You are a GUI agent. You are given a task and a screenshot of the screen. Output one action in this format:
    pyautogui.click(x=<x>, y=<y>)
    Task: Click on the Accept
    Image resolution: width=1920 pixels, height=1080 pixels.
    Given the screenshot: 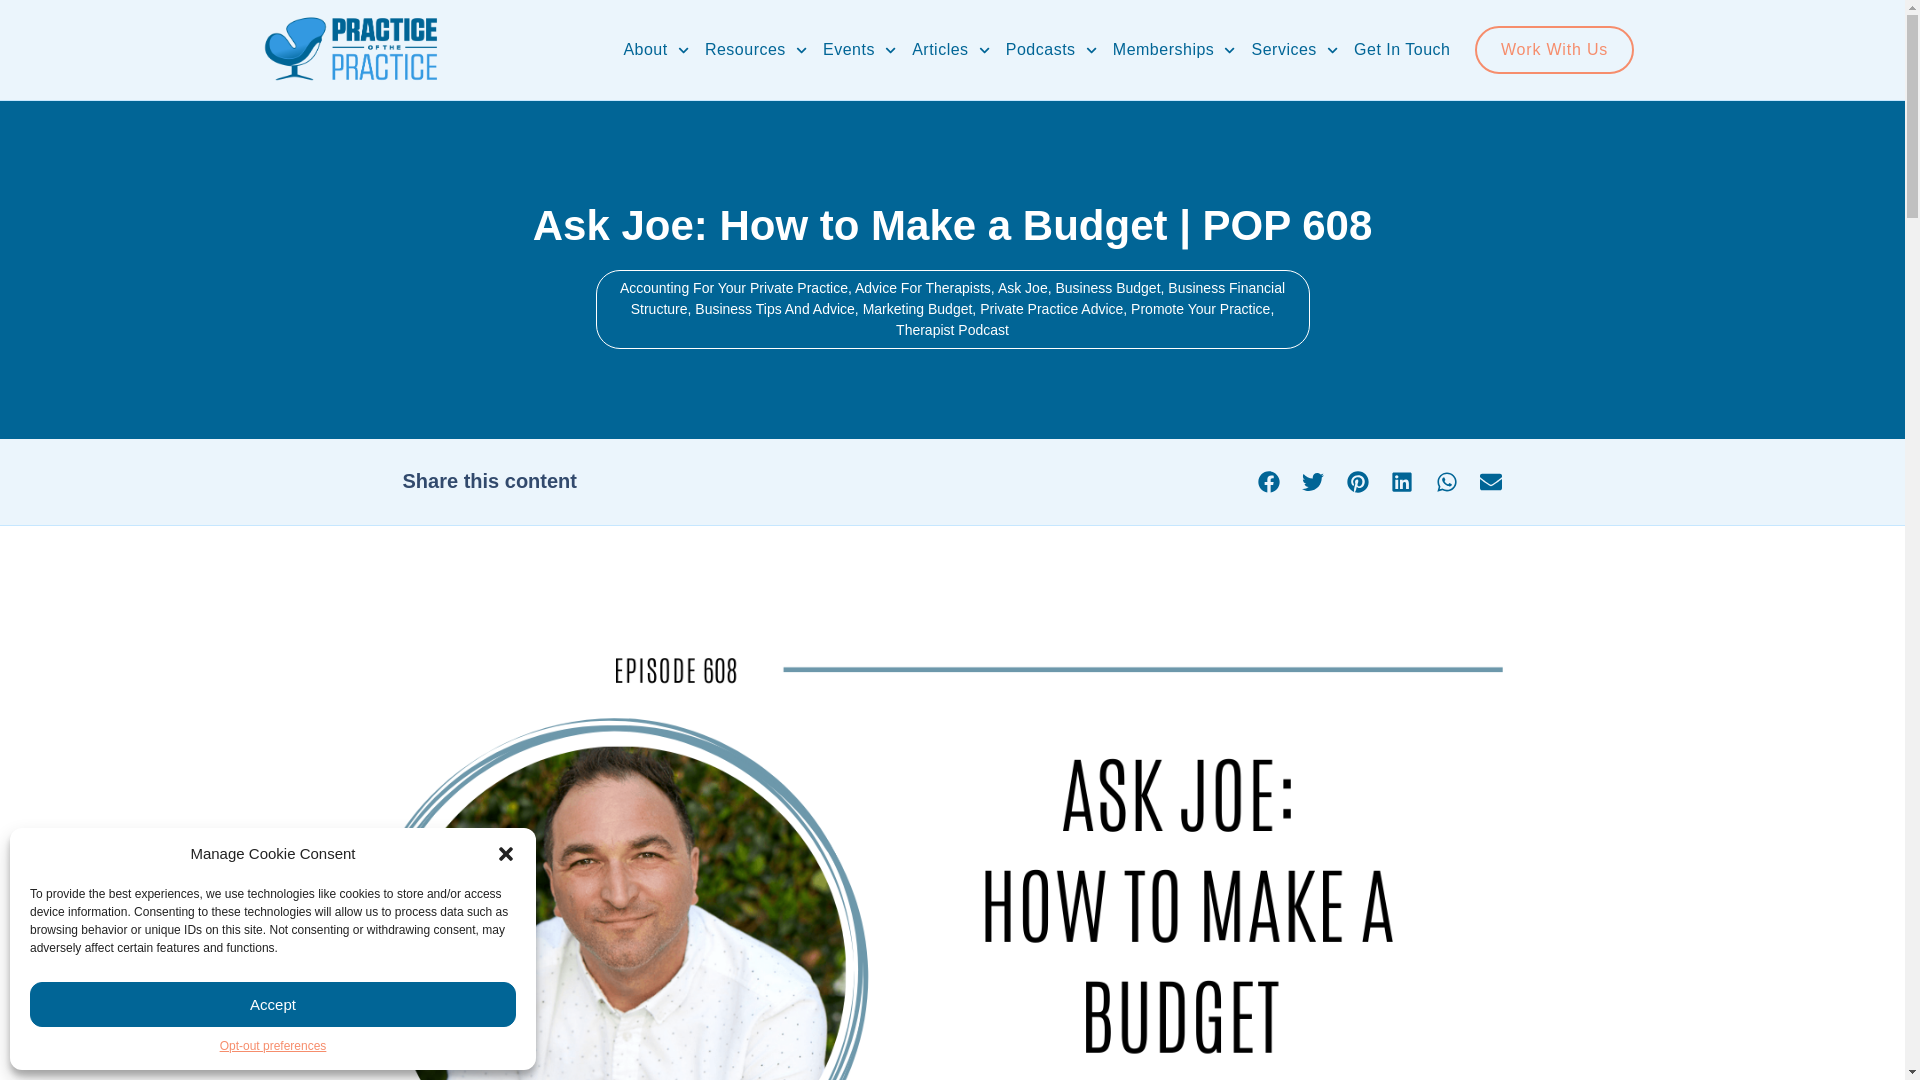 What is the action you would take?
    pyautogui.click(x=273, y=1004)
    